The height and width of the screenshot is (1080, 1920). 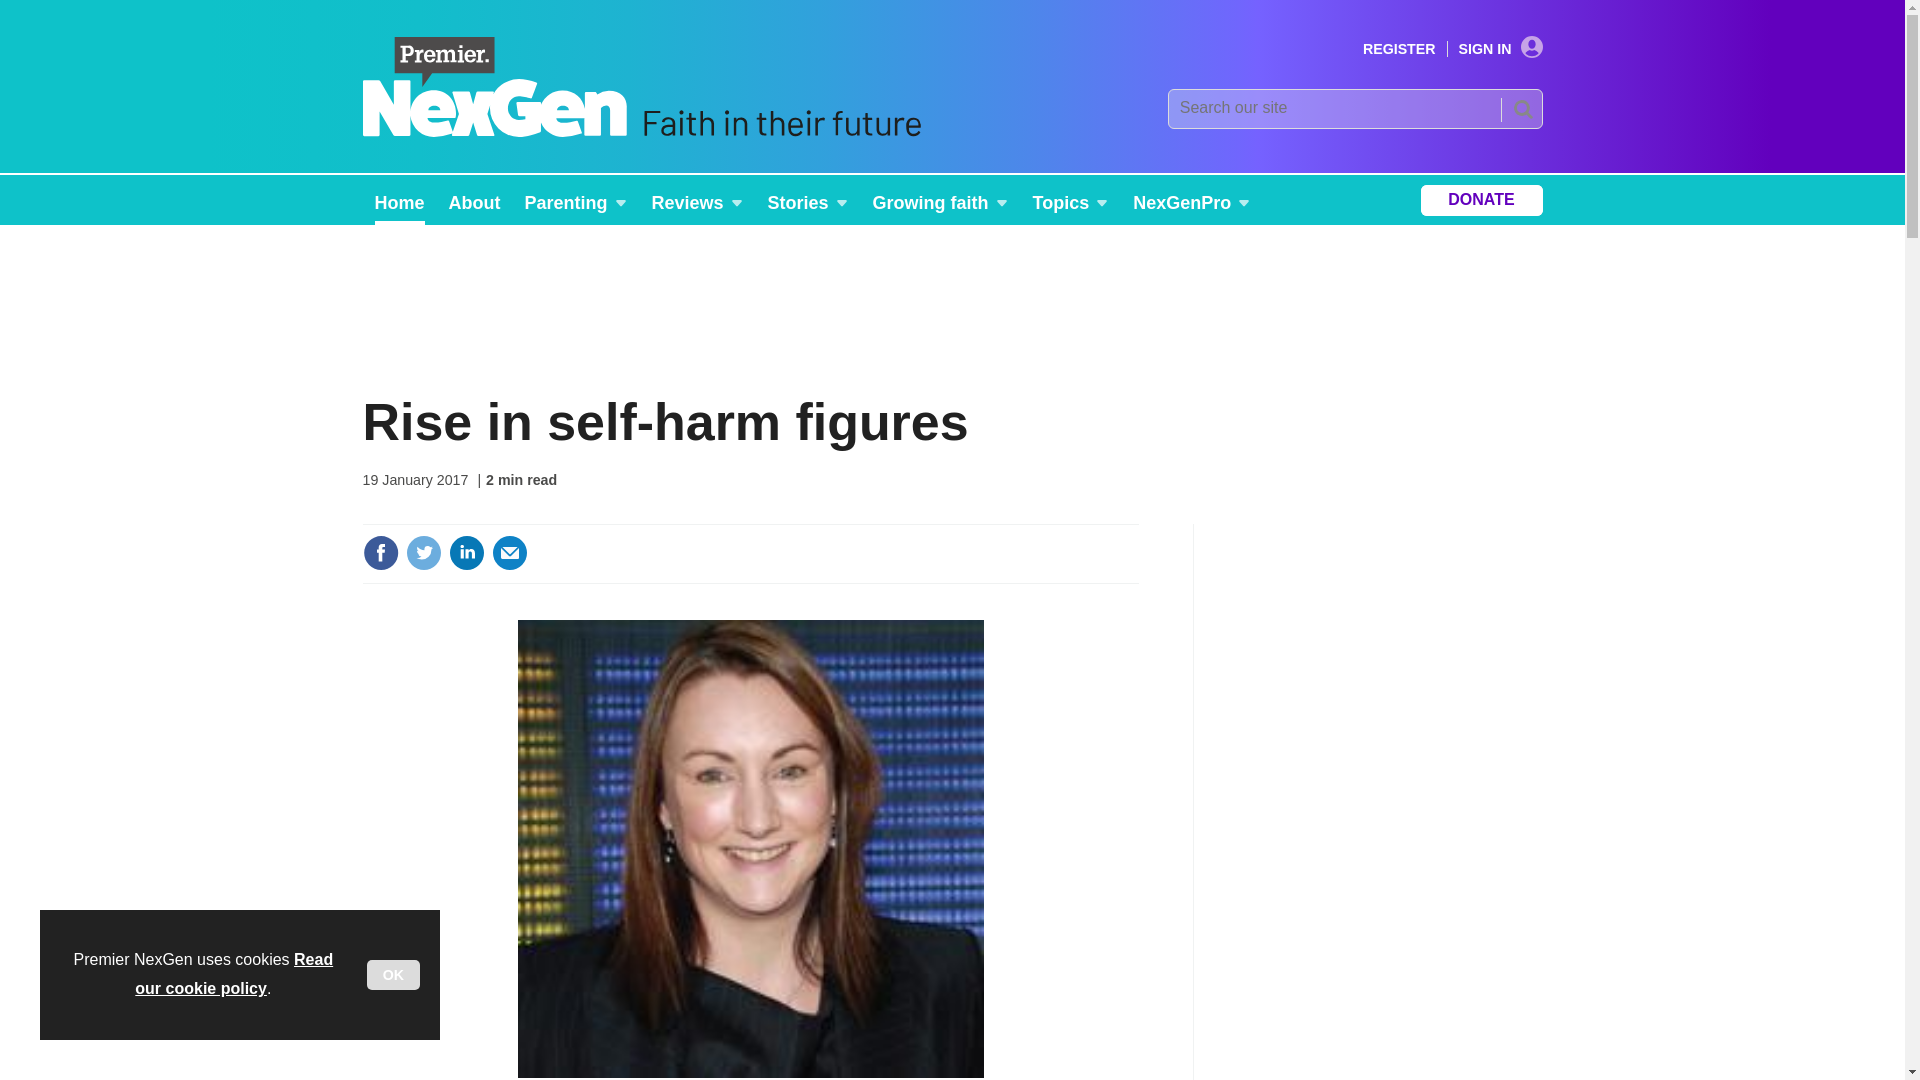 I want to click on Site name, so click(x=640, y=132).